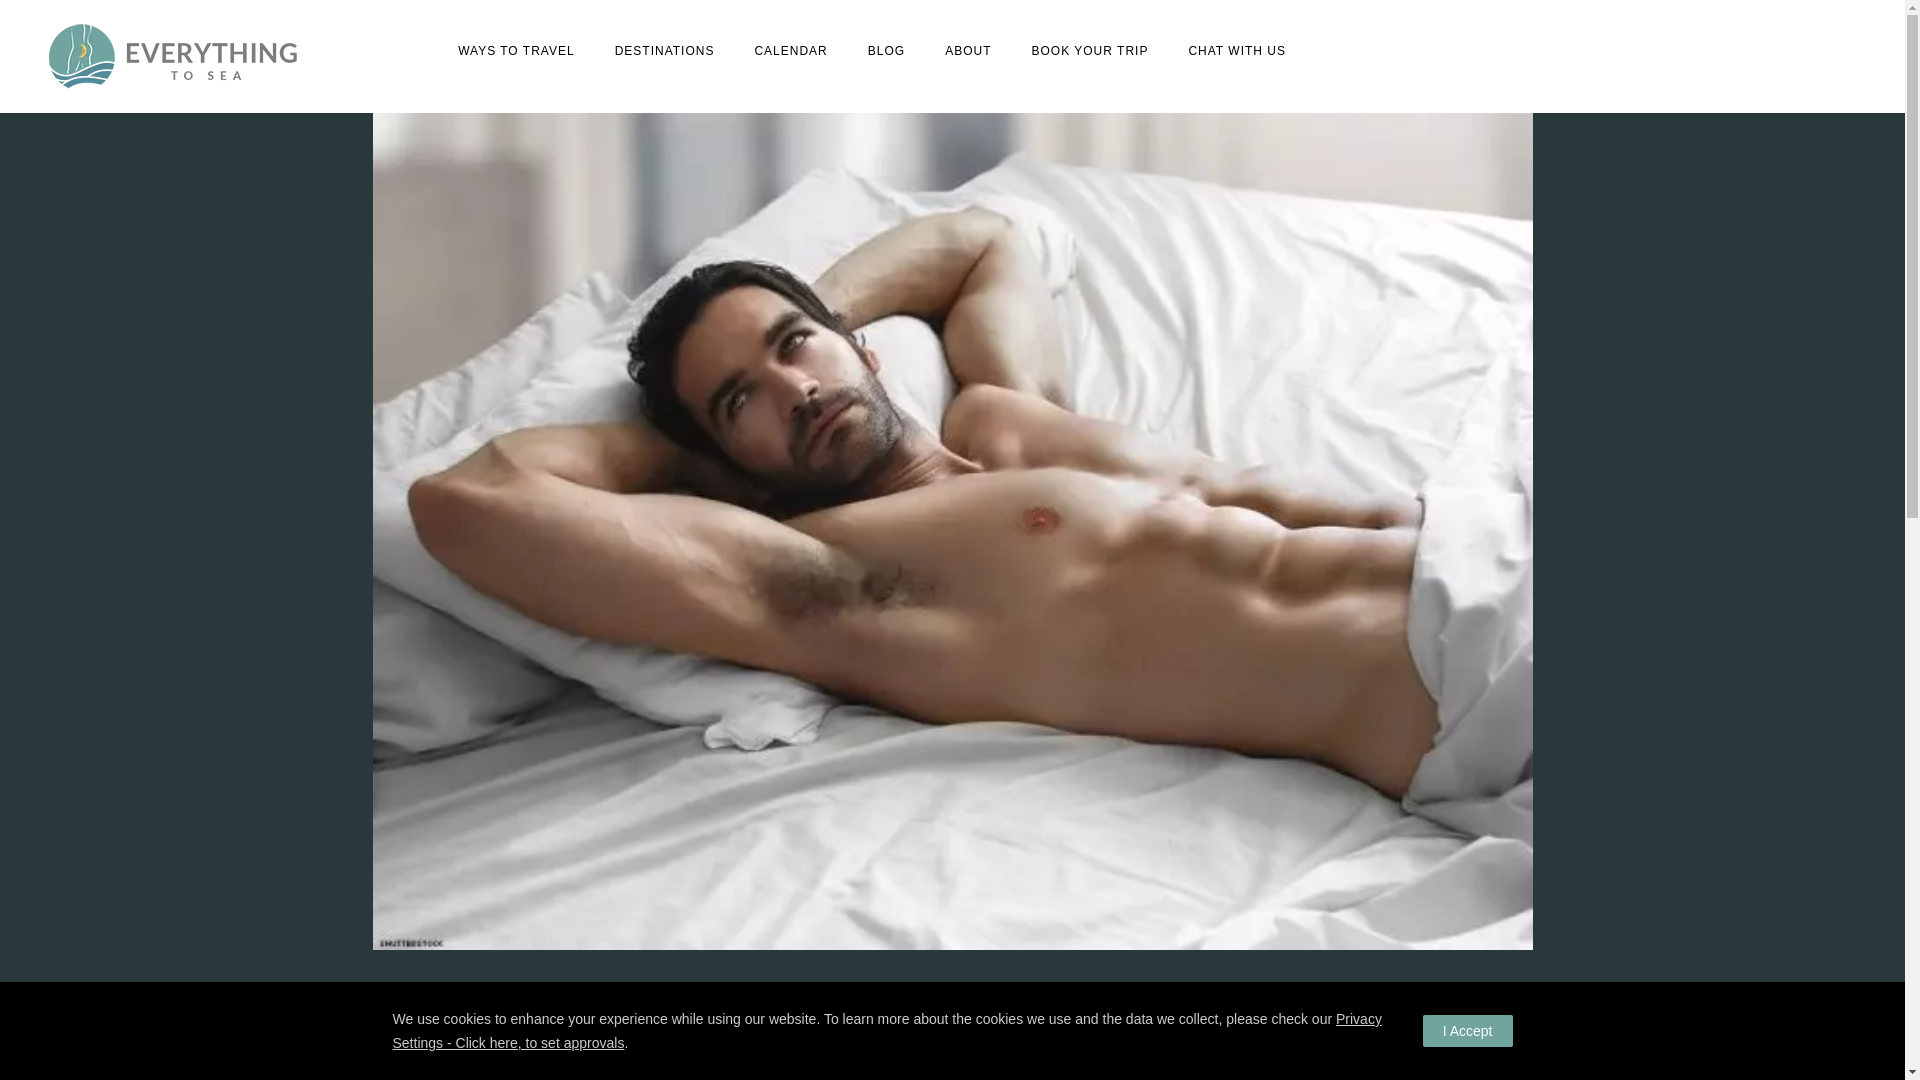 The height and width of the screenshot is (1080, 1920). I want to click on CALENDAR, so click(790, 51).